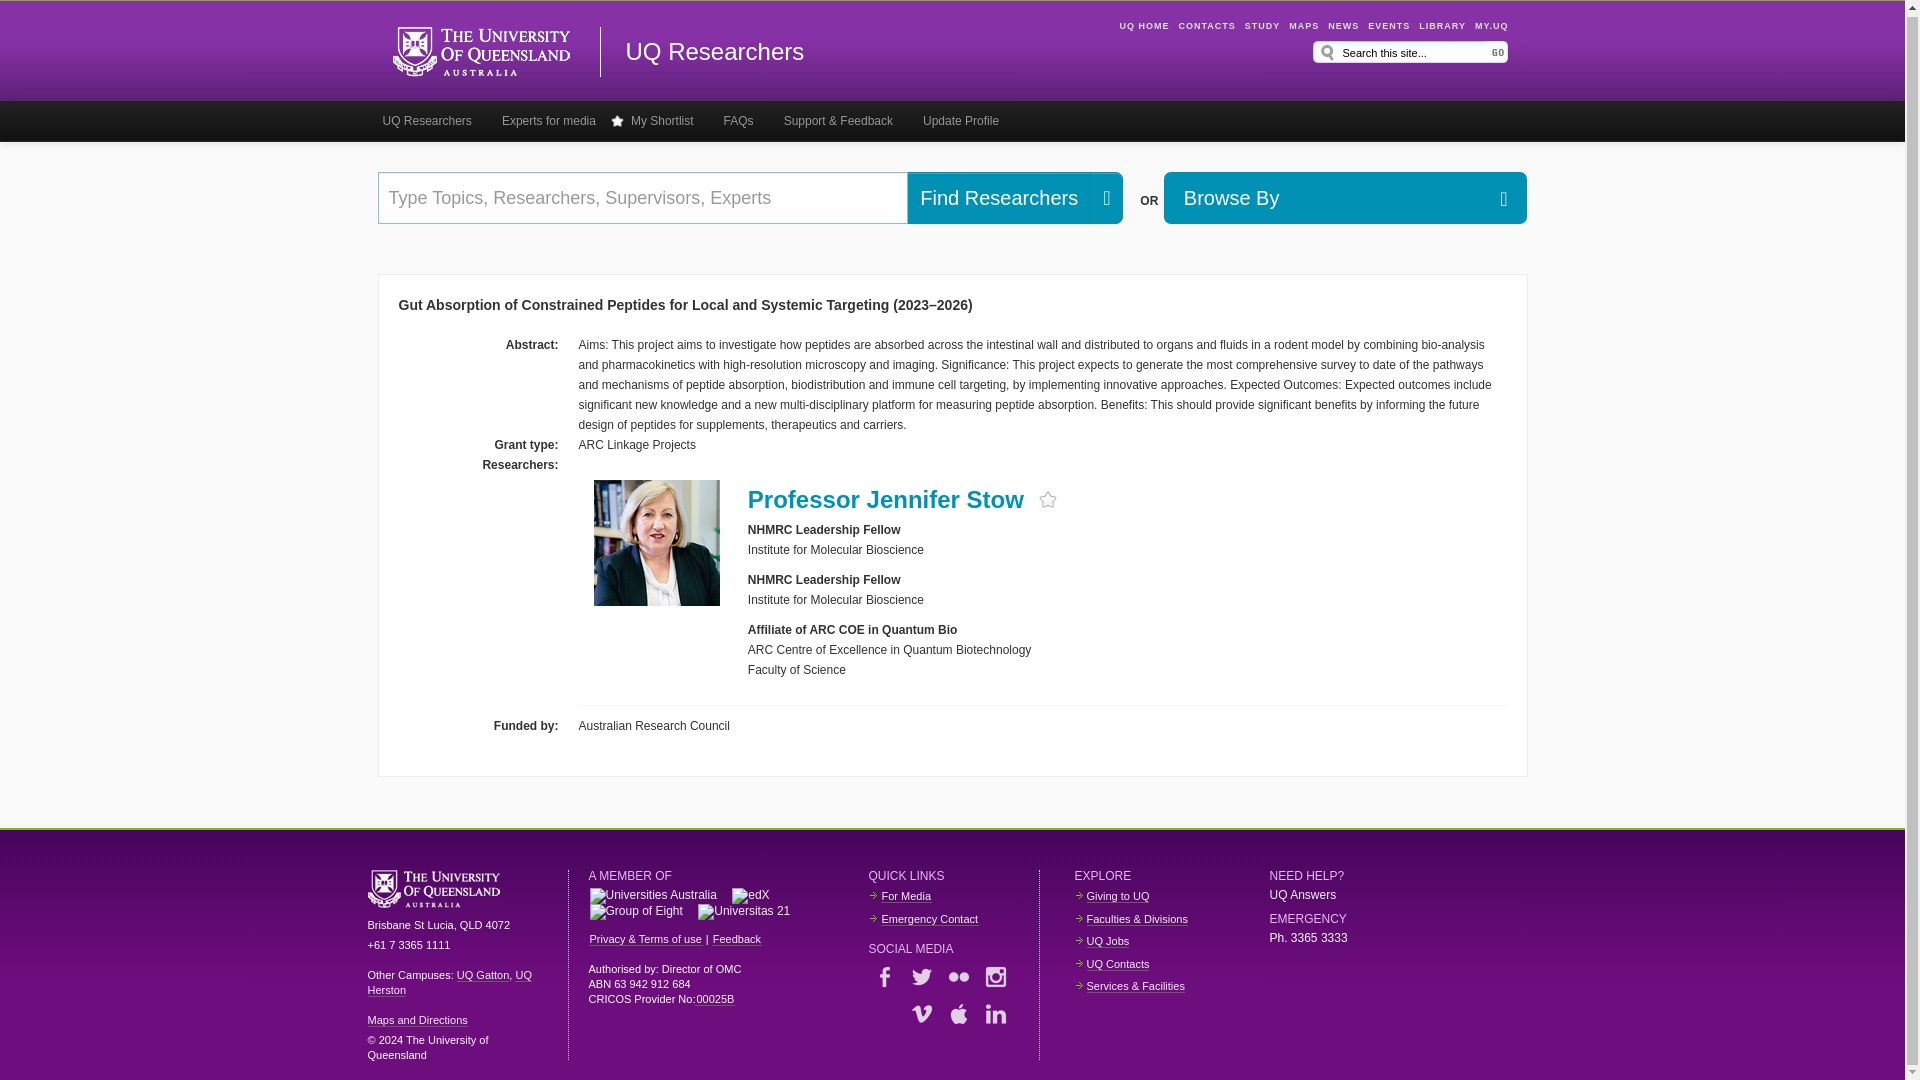 This screenshot has width=1920, height=1080. I want to click on Professor Jennifer Stow, so click(886, 500).